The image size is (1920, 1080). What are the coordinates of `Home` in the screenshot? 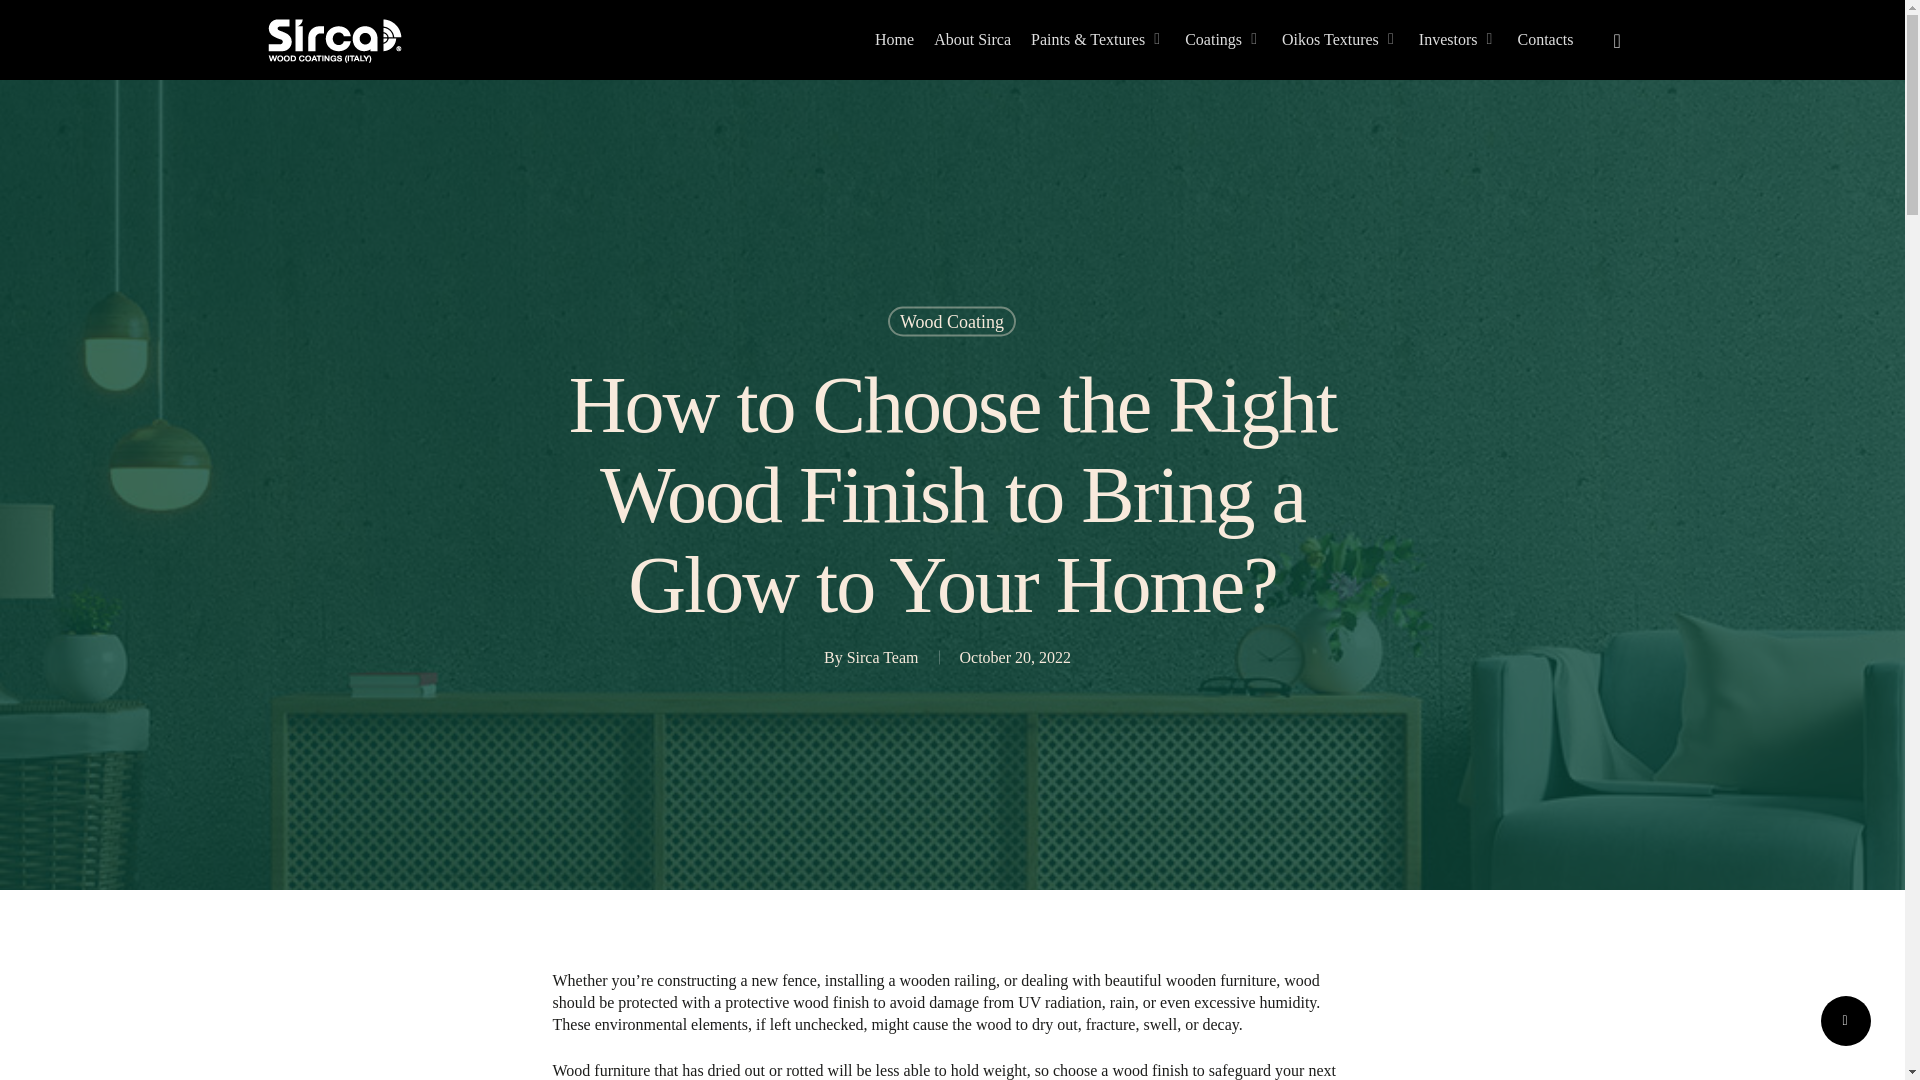 It's located at (894, 40).